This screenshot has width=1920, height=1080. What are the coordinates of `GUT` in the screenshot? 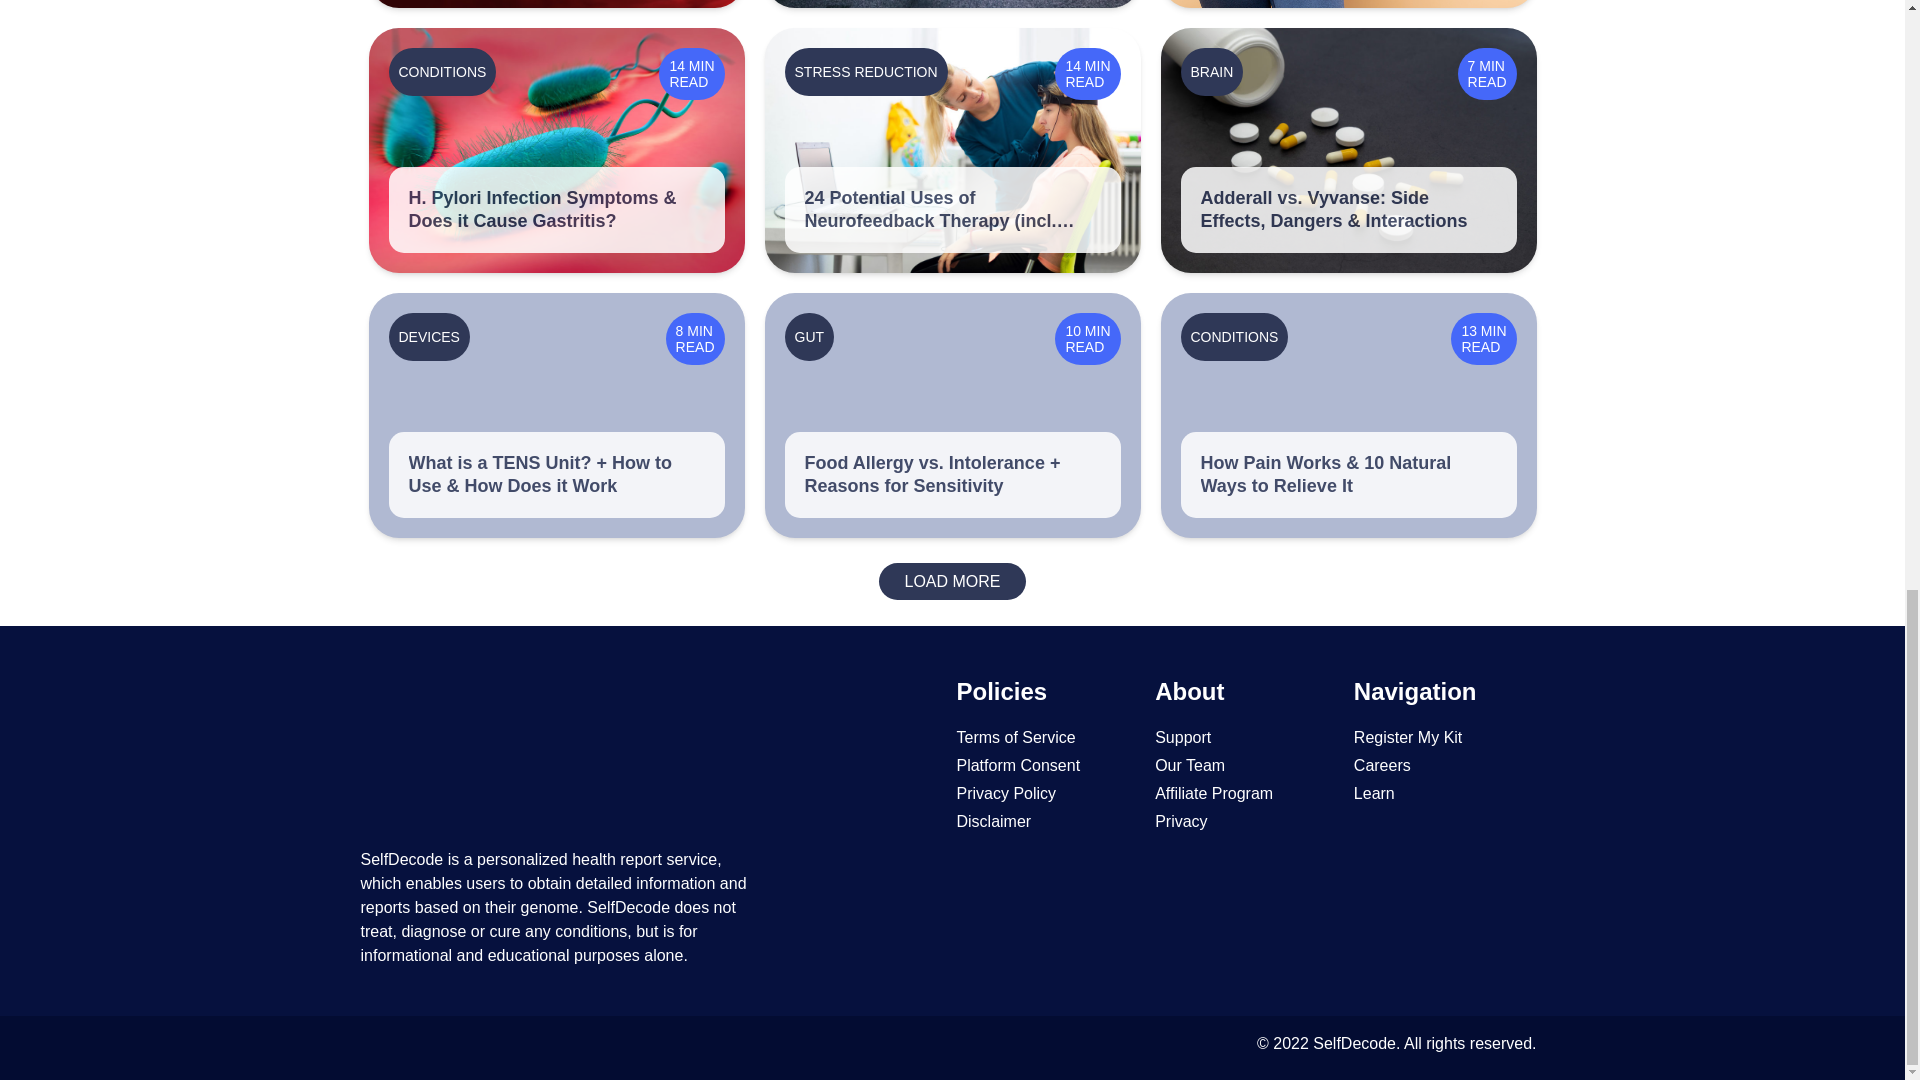 It's located at (808, 336).